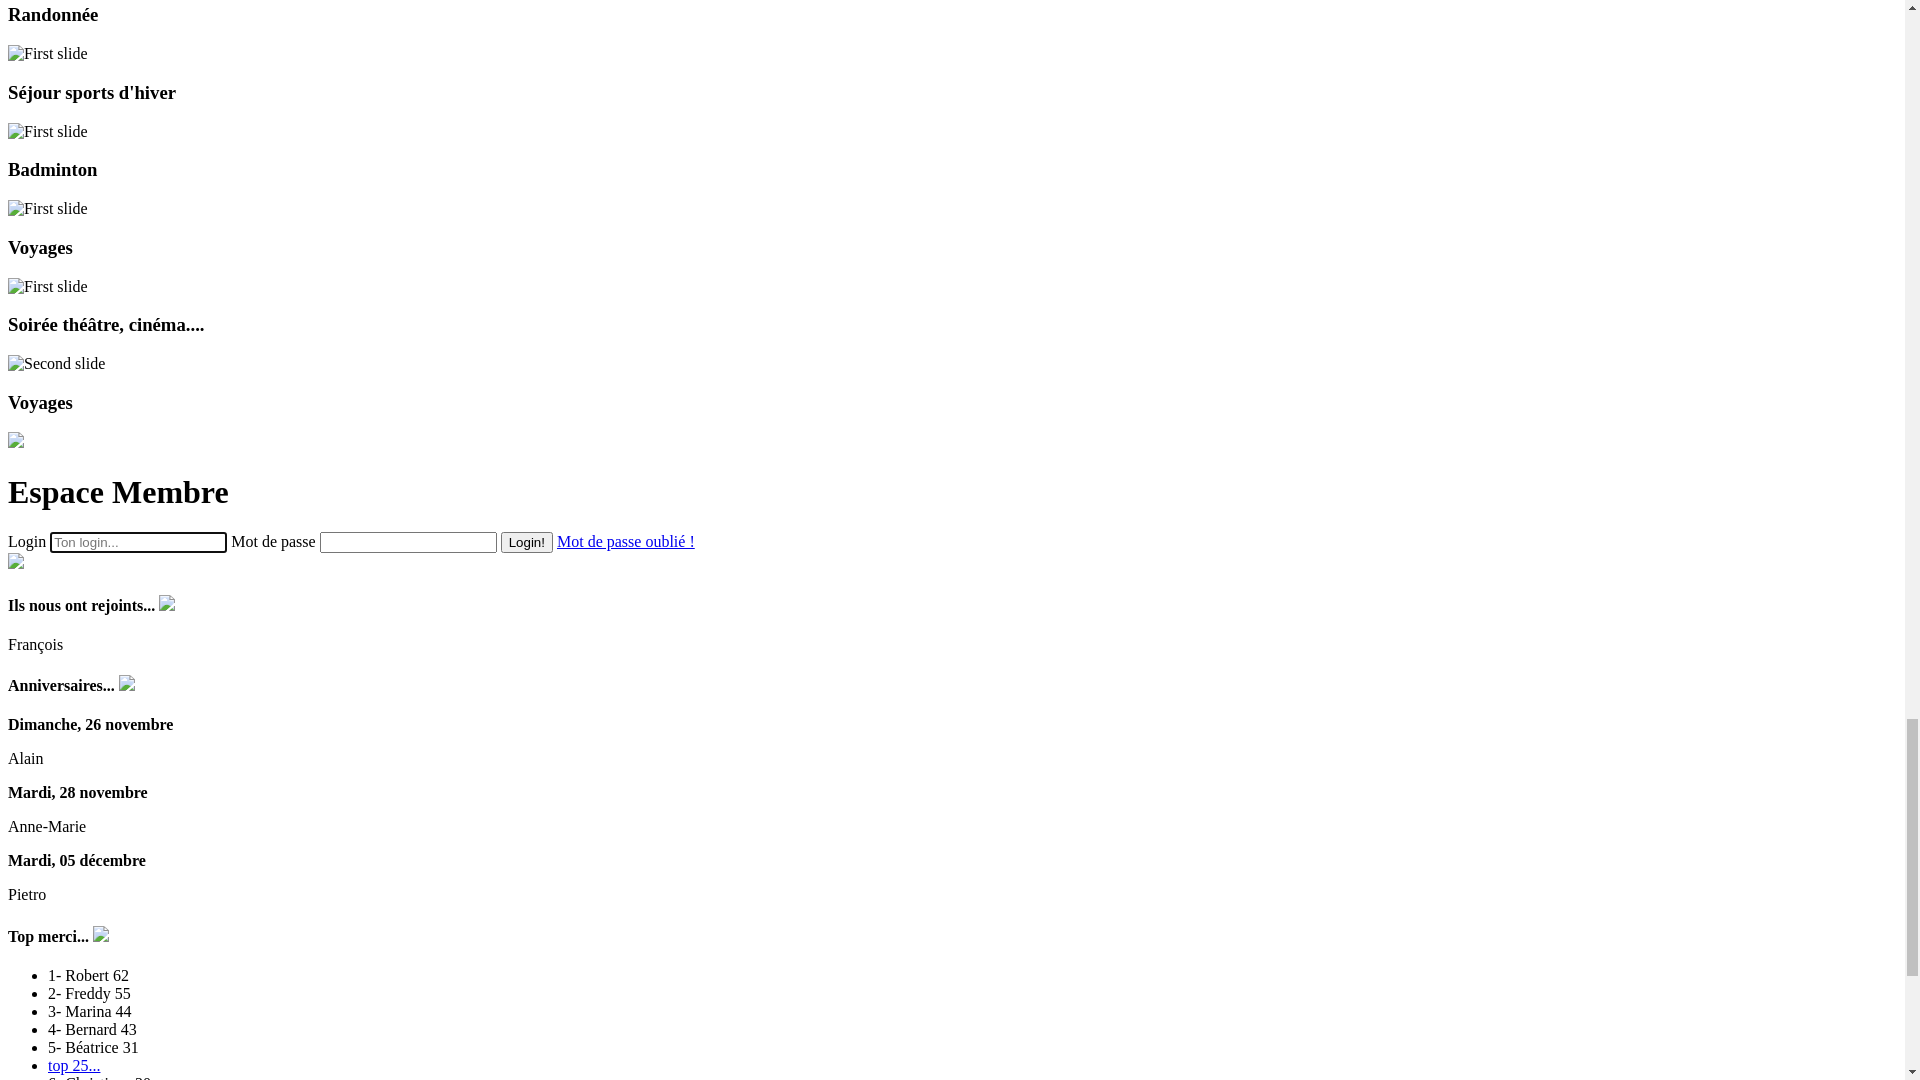  Describe the element at coordinates (110, 86) in the screenshot. I see `Qui sommes-nous?
(actuel)` at that location.